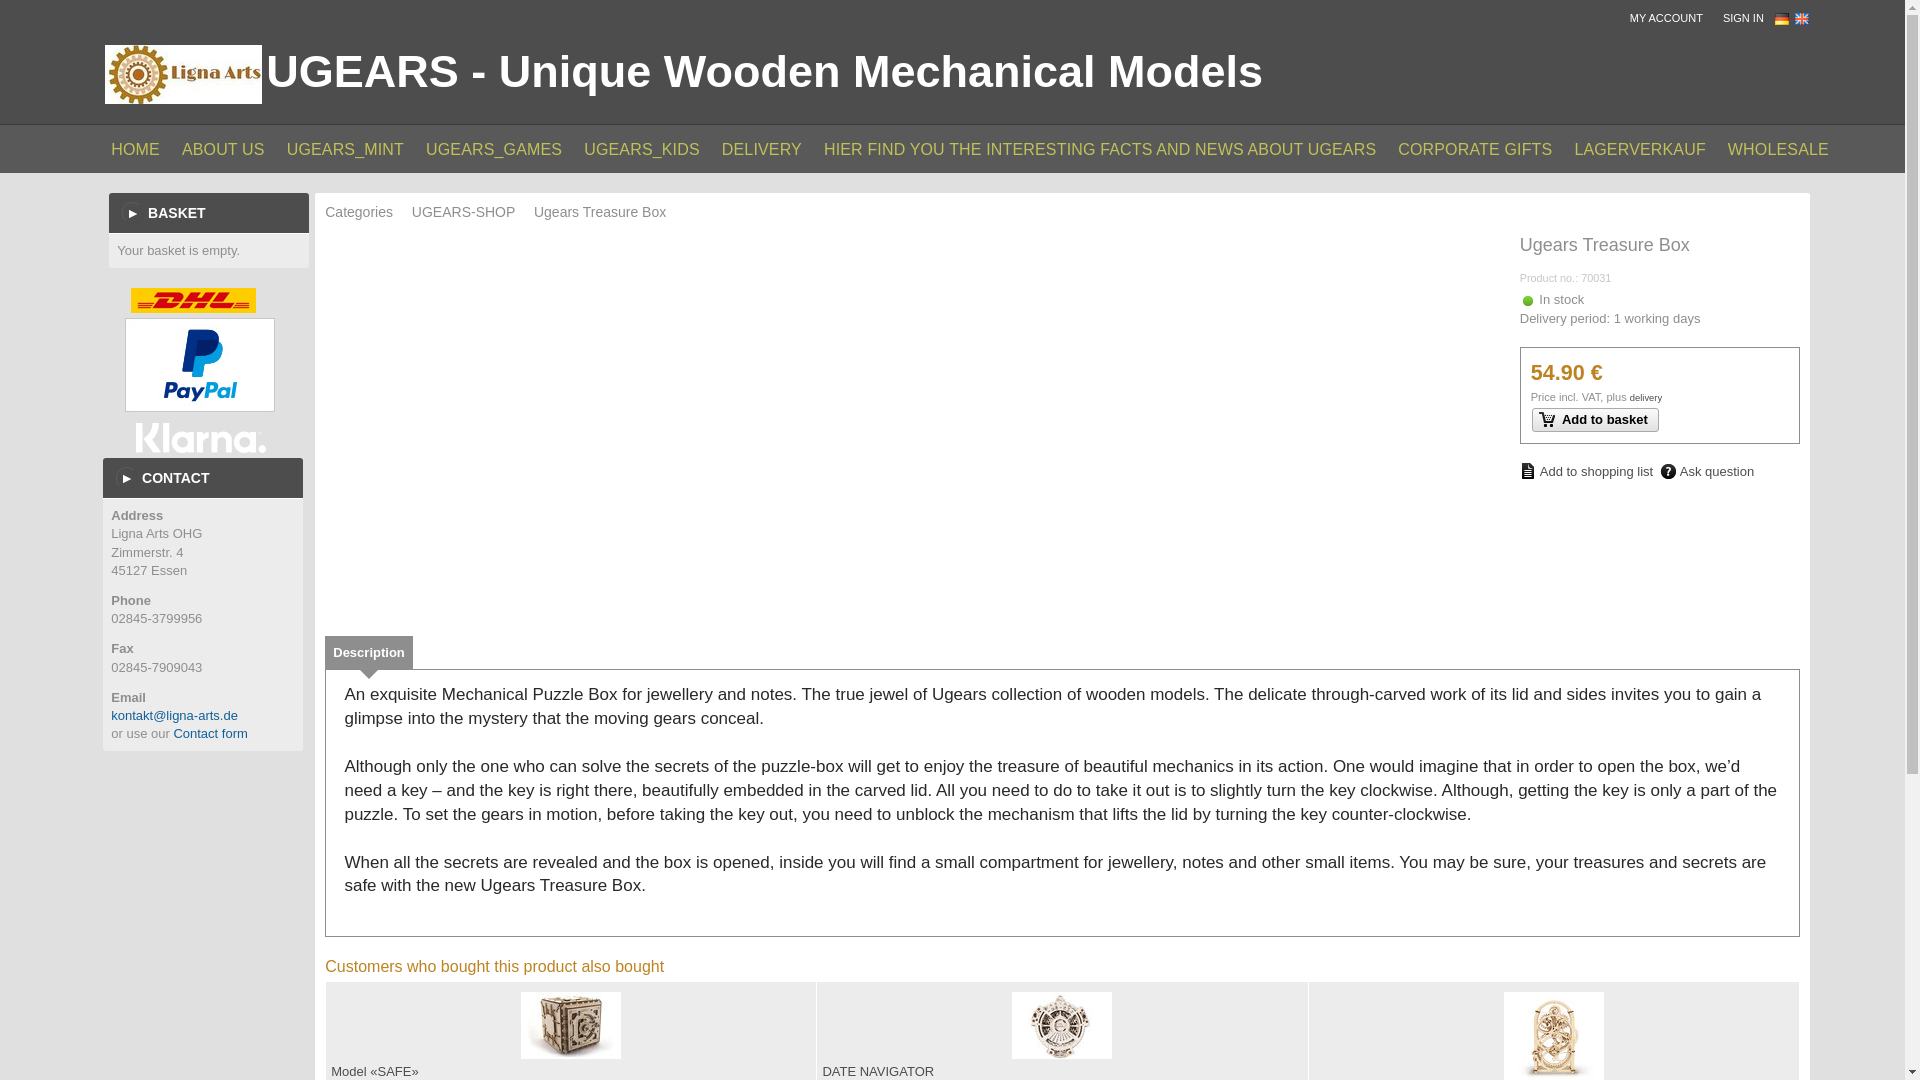  What do you see at coordinates (472, 212) in the screenshot?
I see `UGEARS-SHOP` at bounding box center [472, 212].